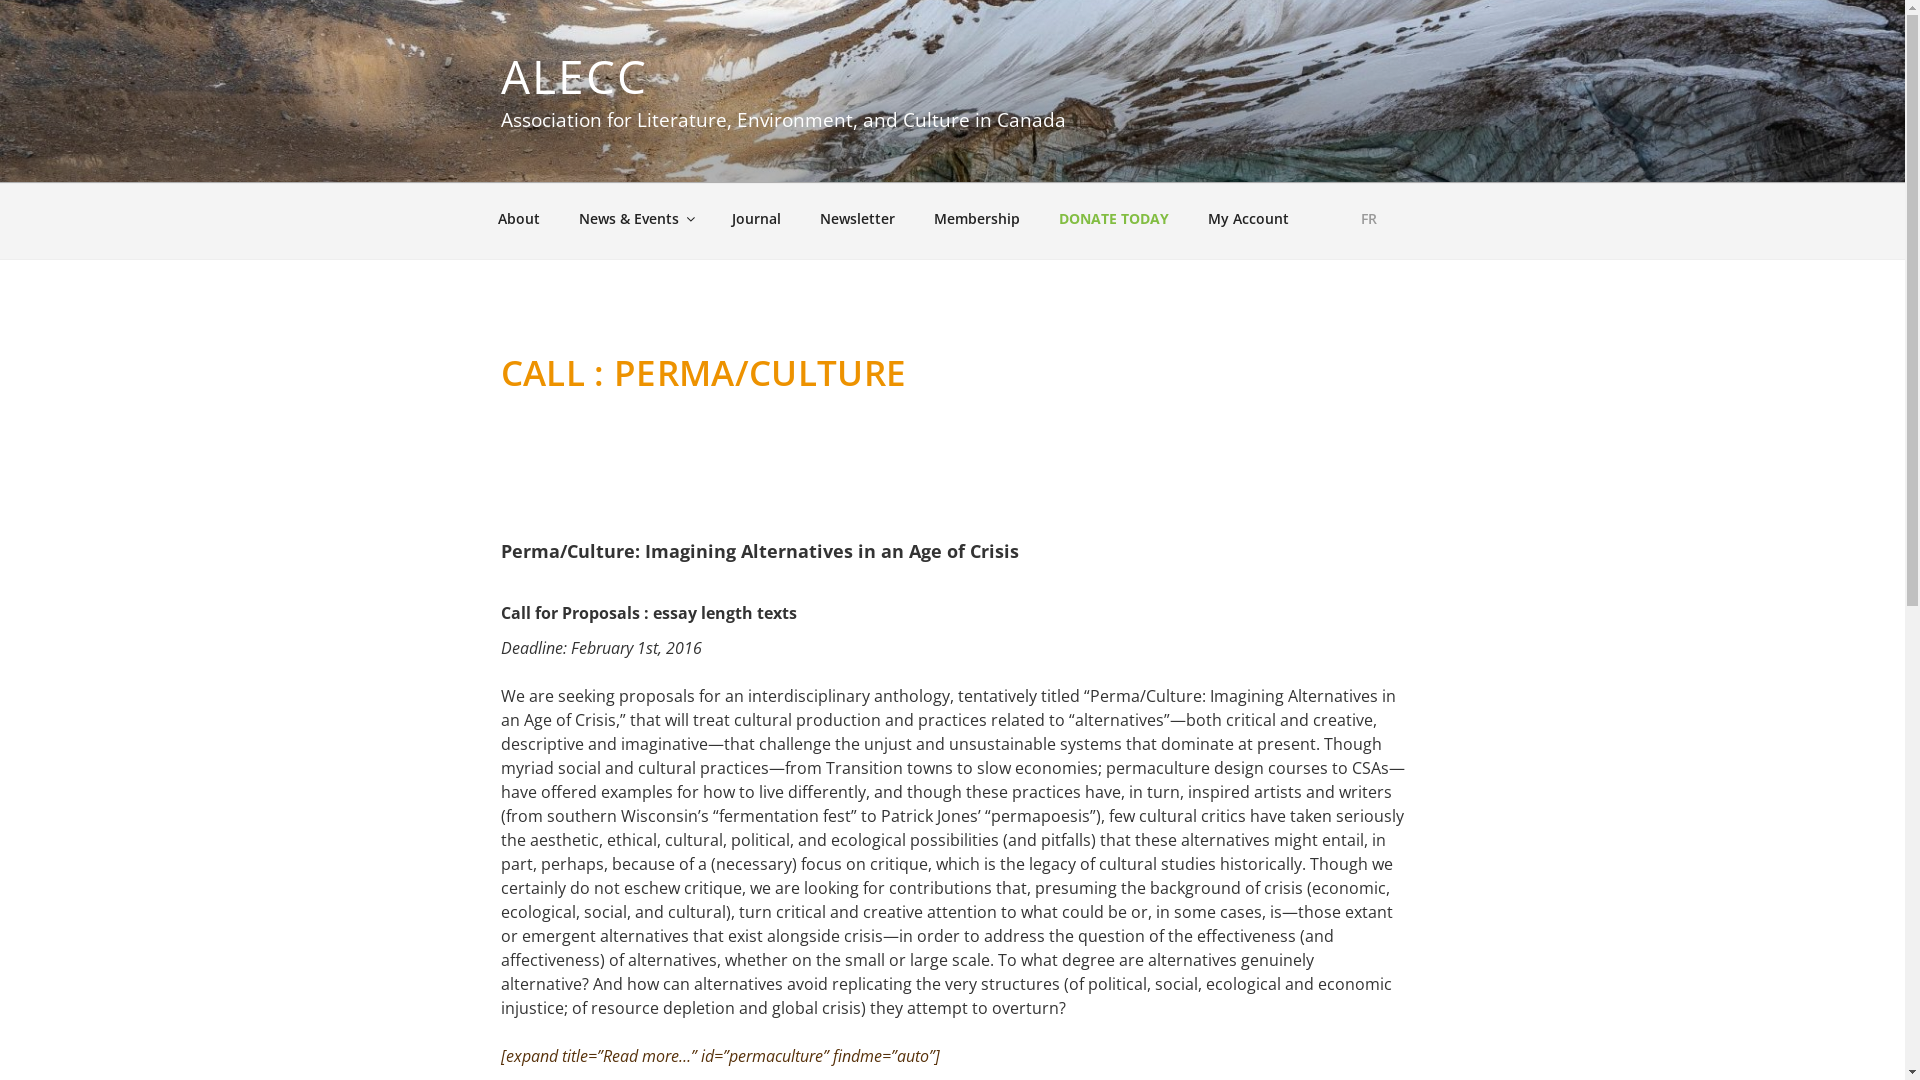 The height and width of the screenshot is (1080, 1920). What do you see at coordinates (636, 218) in the screenshot?
I see `News & Events` at bounding box center [636, 218].